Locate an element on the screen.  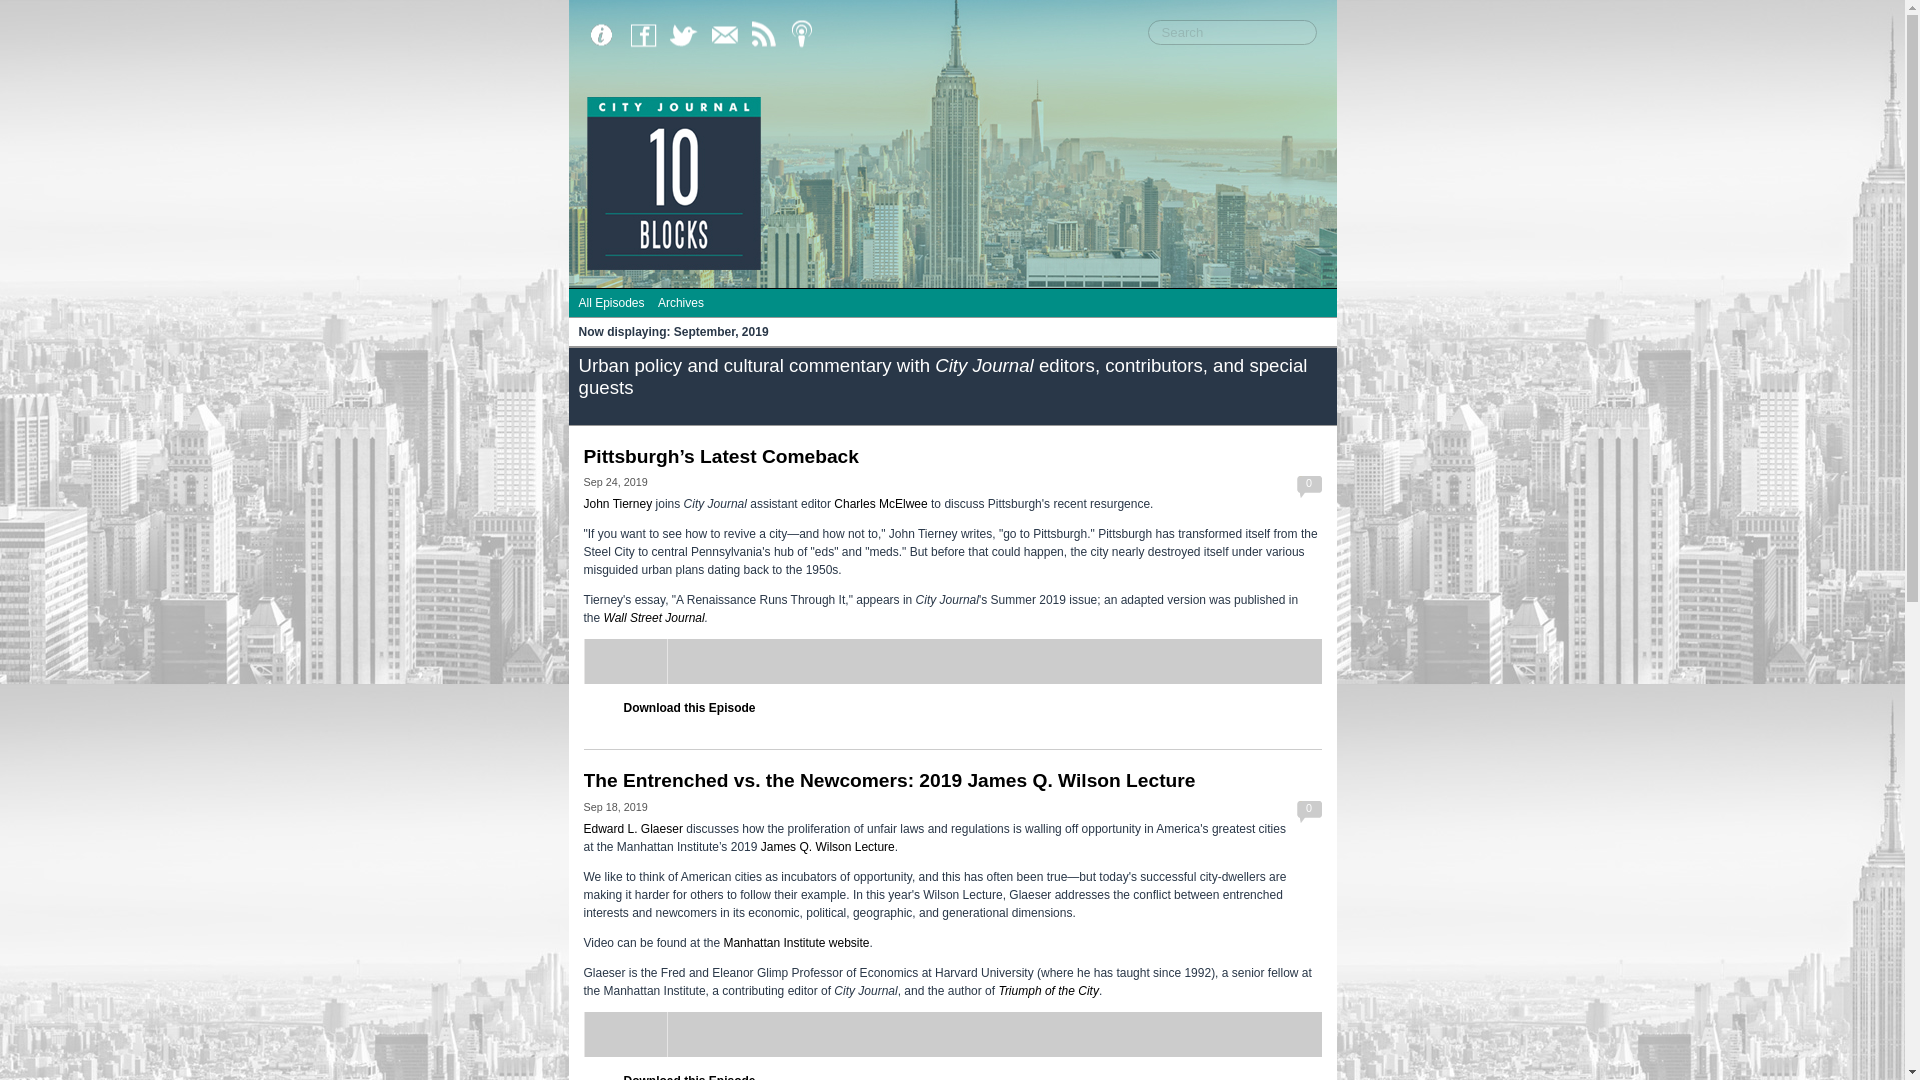
Libsyn Player is located at coordinates (952, 1034).